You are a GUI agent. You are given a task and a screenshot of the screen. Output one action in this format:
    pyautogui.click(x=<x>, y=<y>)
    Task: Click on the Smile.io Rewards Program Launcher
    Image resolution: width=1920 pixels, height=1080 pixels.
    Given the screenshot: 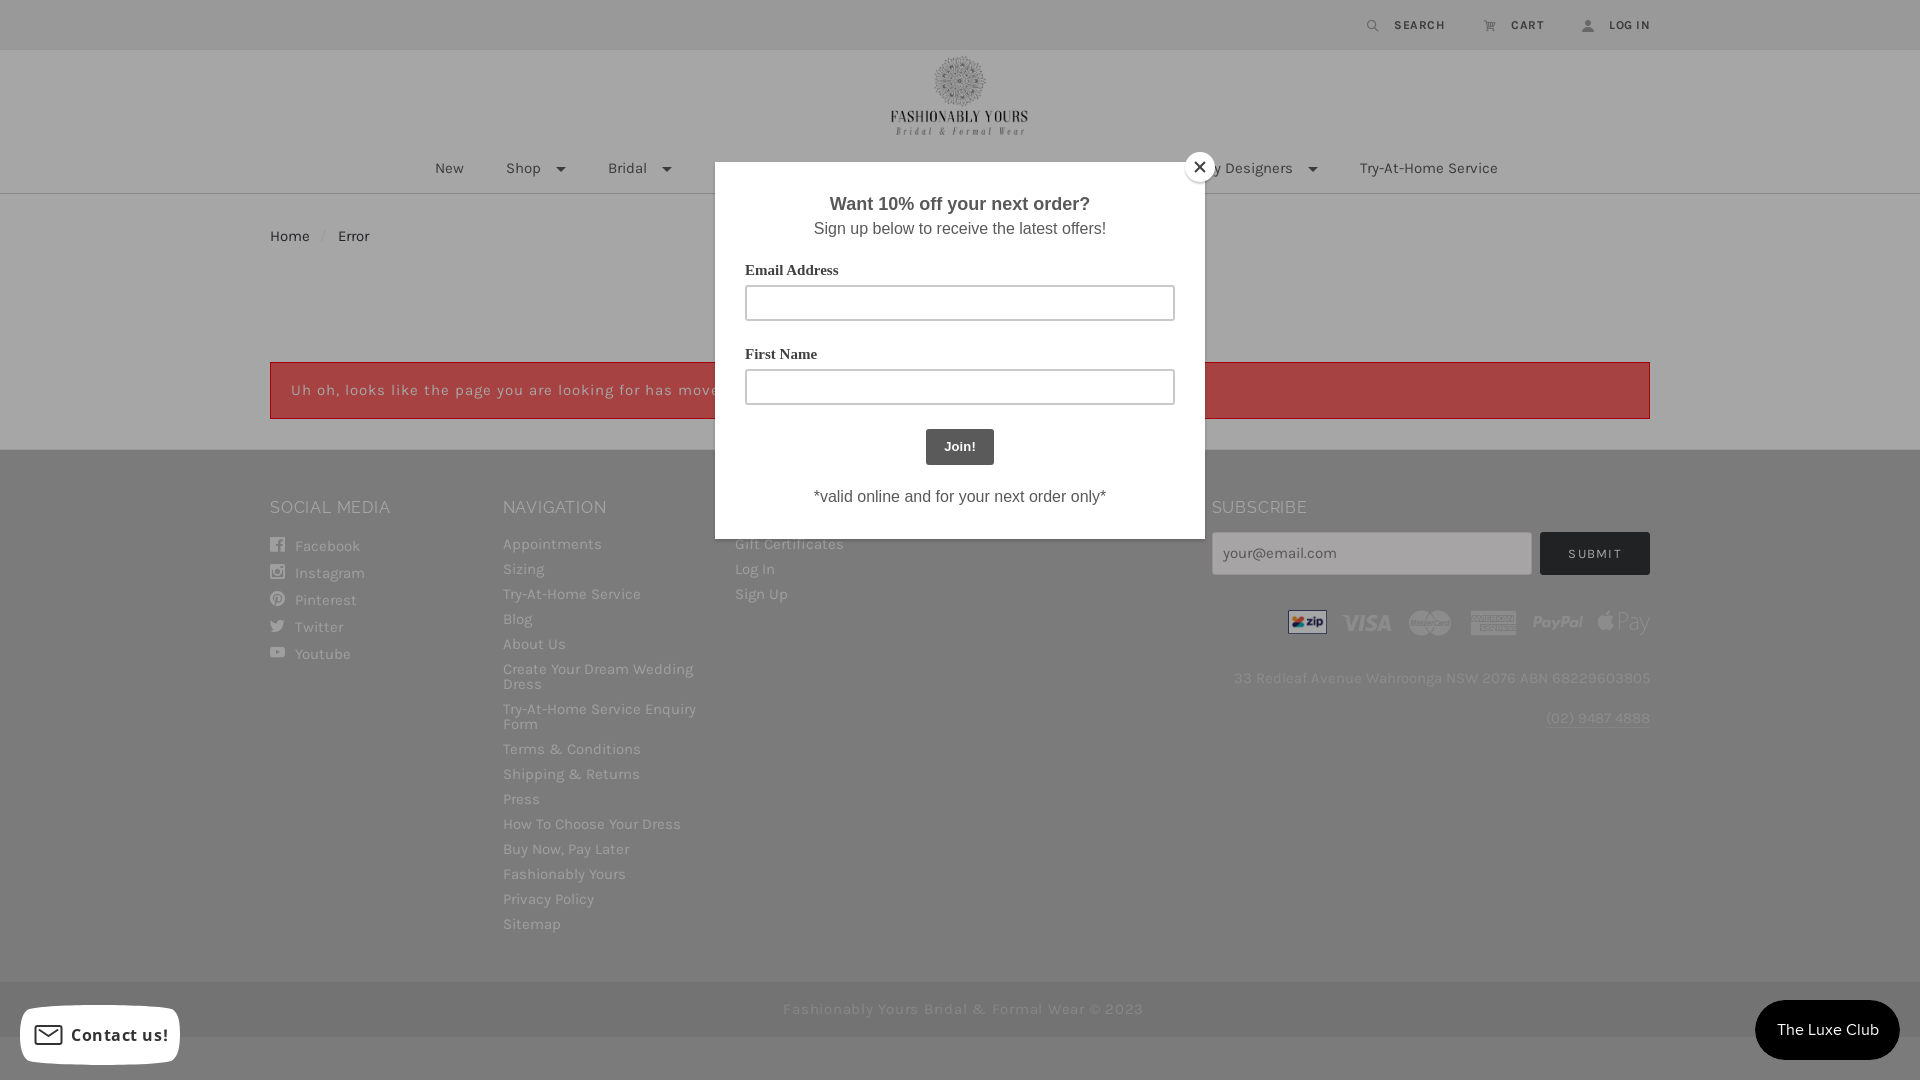 What is the action you would take?
    pyautogui.click(x=1828, y=1030)
    